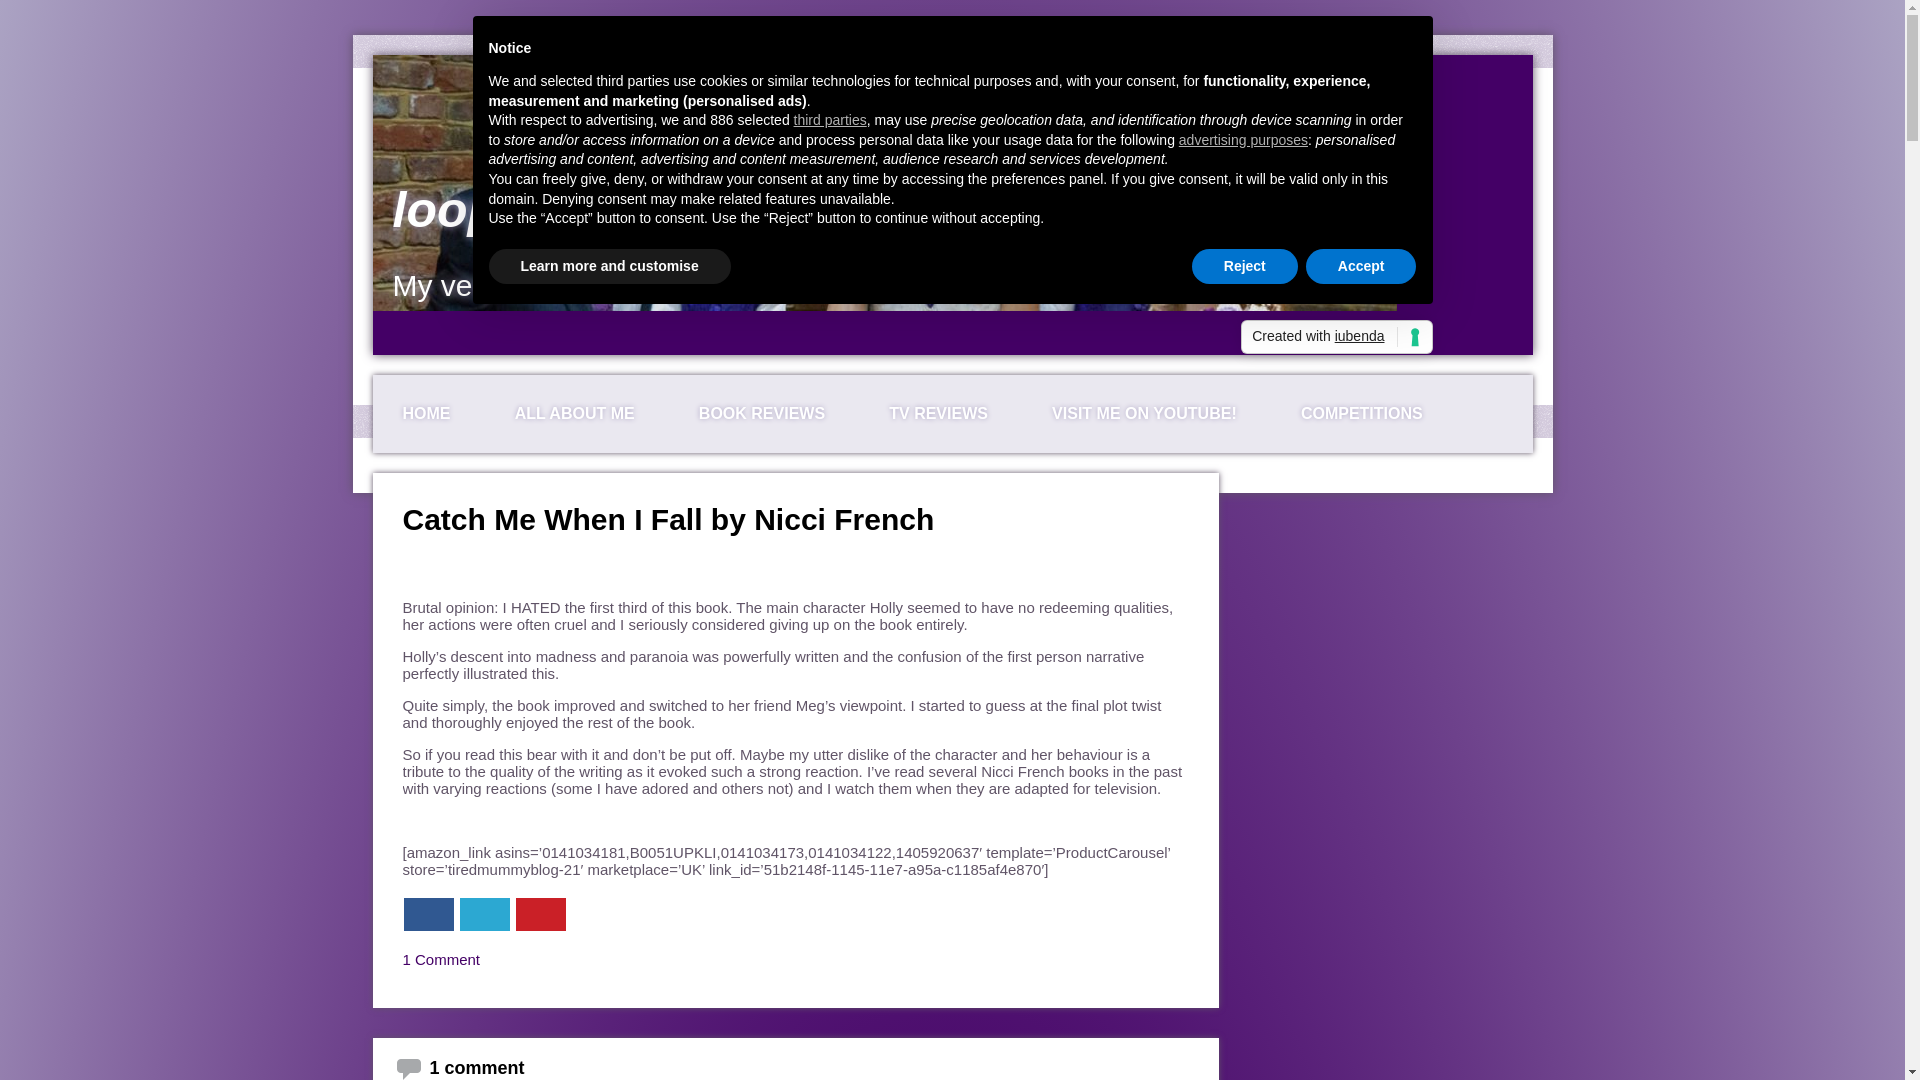  I want to click on Catch Me When I Fall by Nicci French, so click(667, 519).